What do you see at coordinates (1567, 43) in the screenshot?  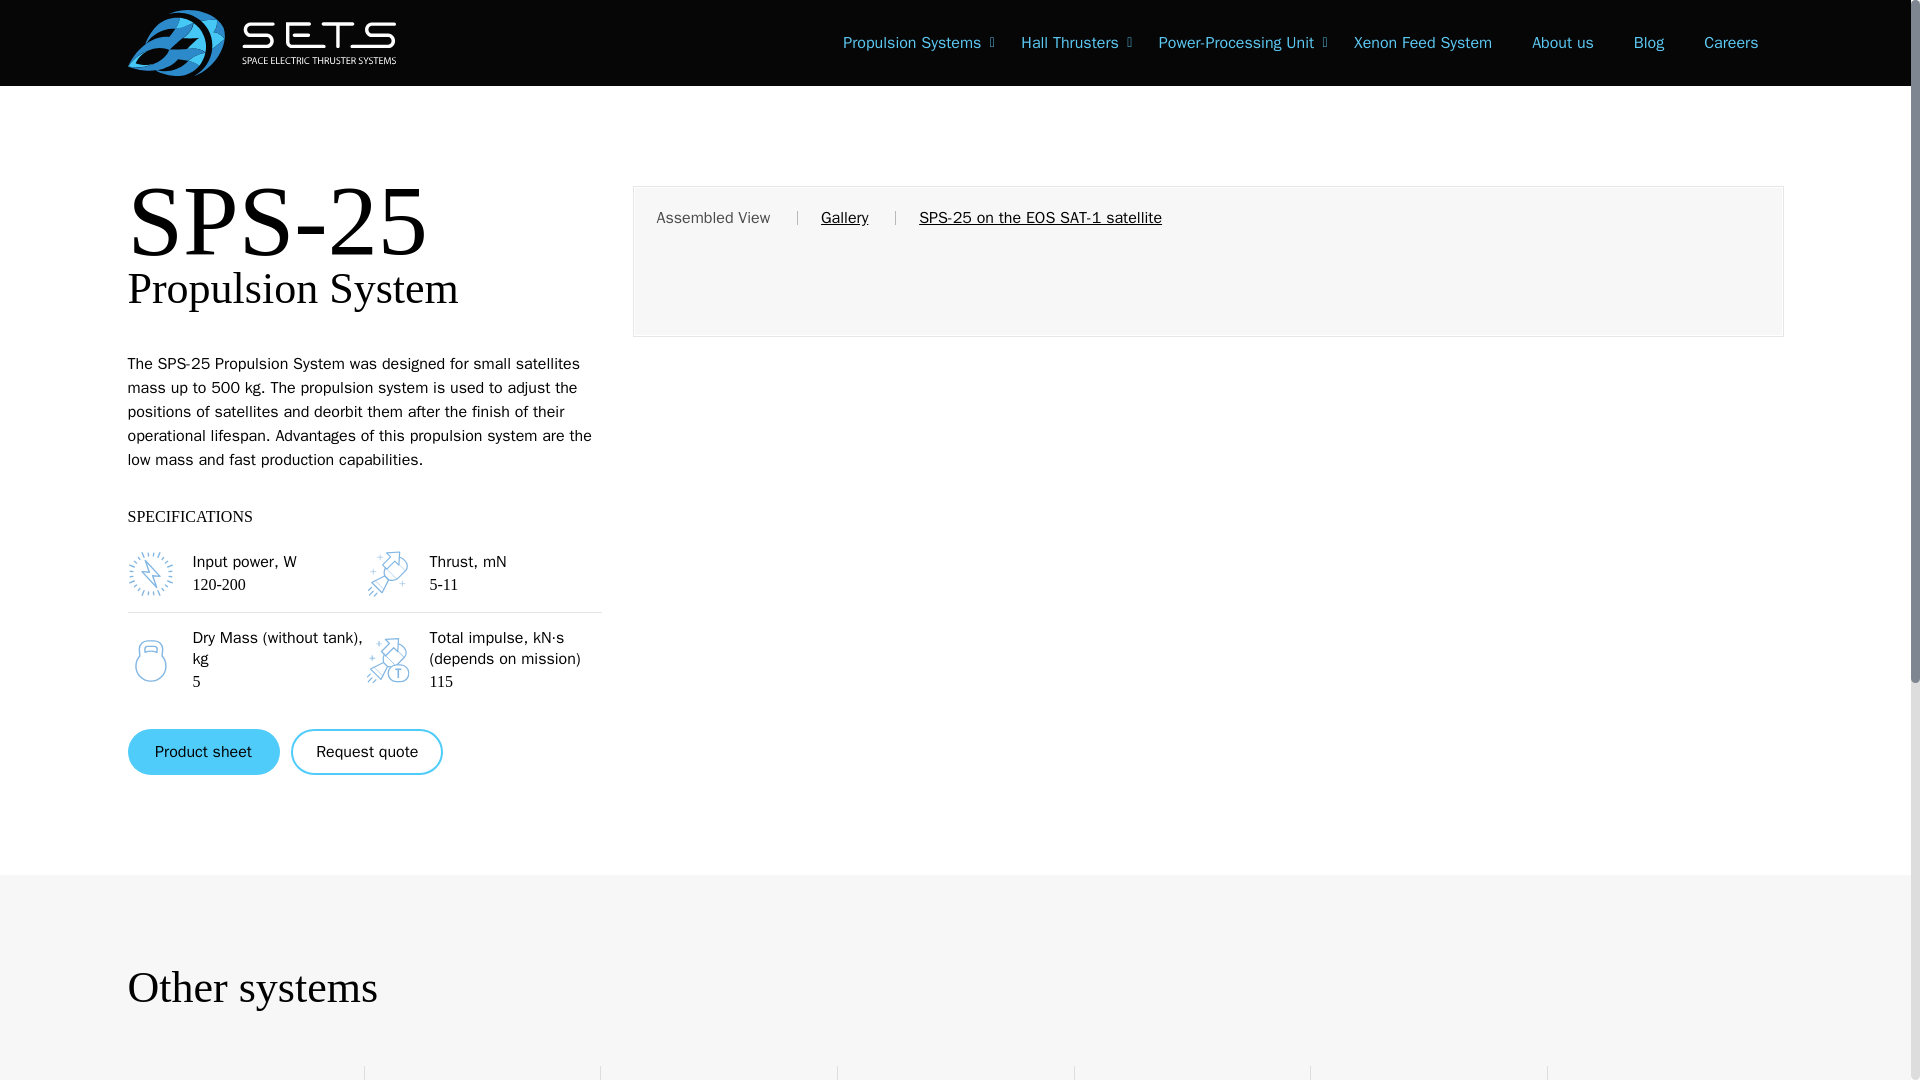 I see `About us` at bounding box center [1567, 43].